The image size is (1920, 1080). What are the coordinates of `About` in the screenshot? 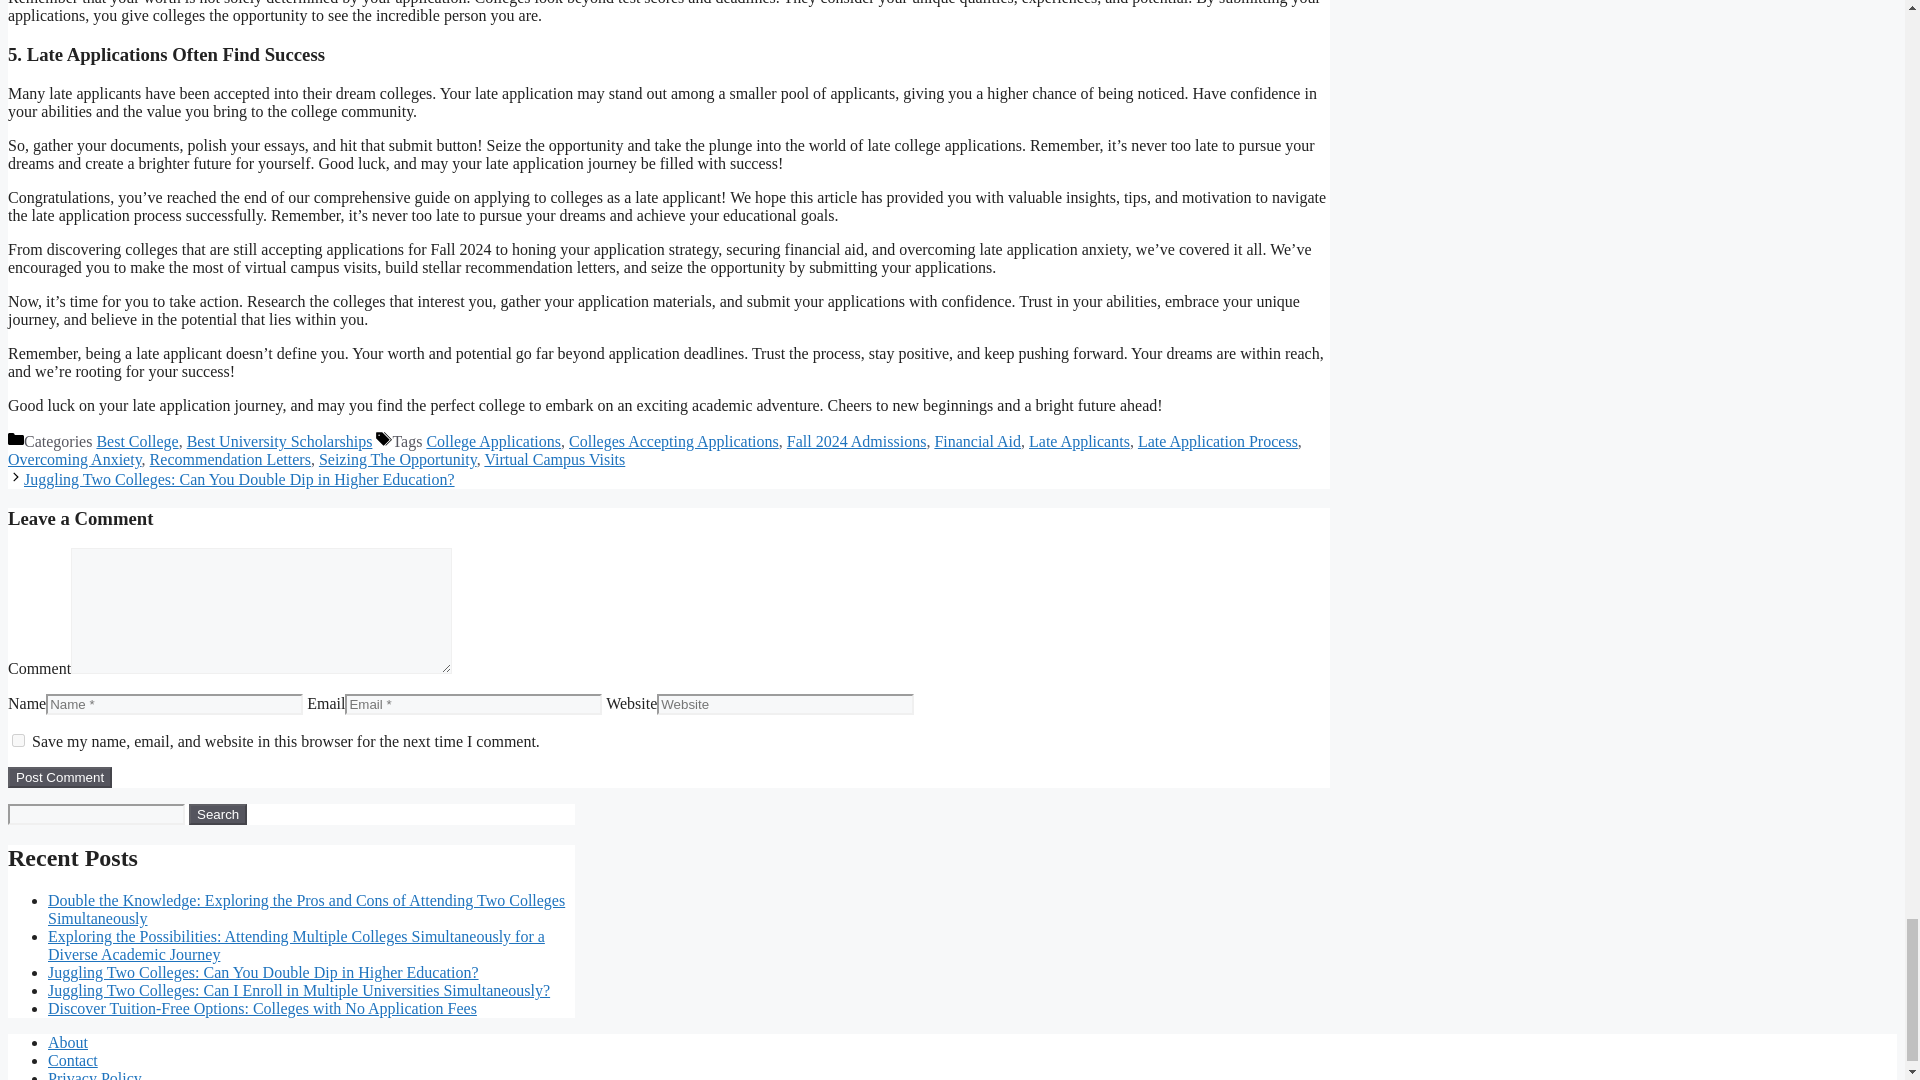 It's located at (68, 1042).